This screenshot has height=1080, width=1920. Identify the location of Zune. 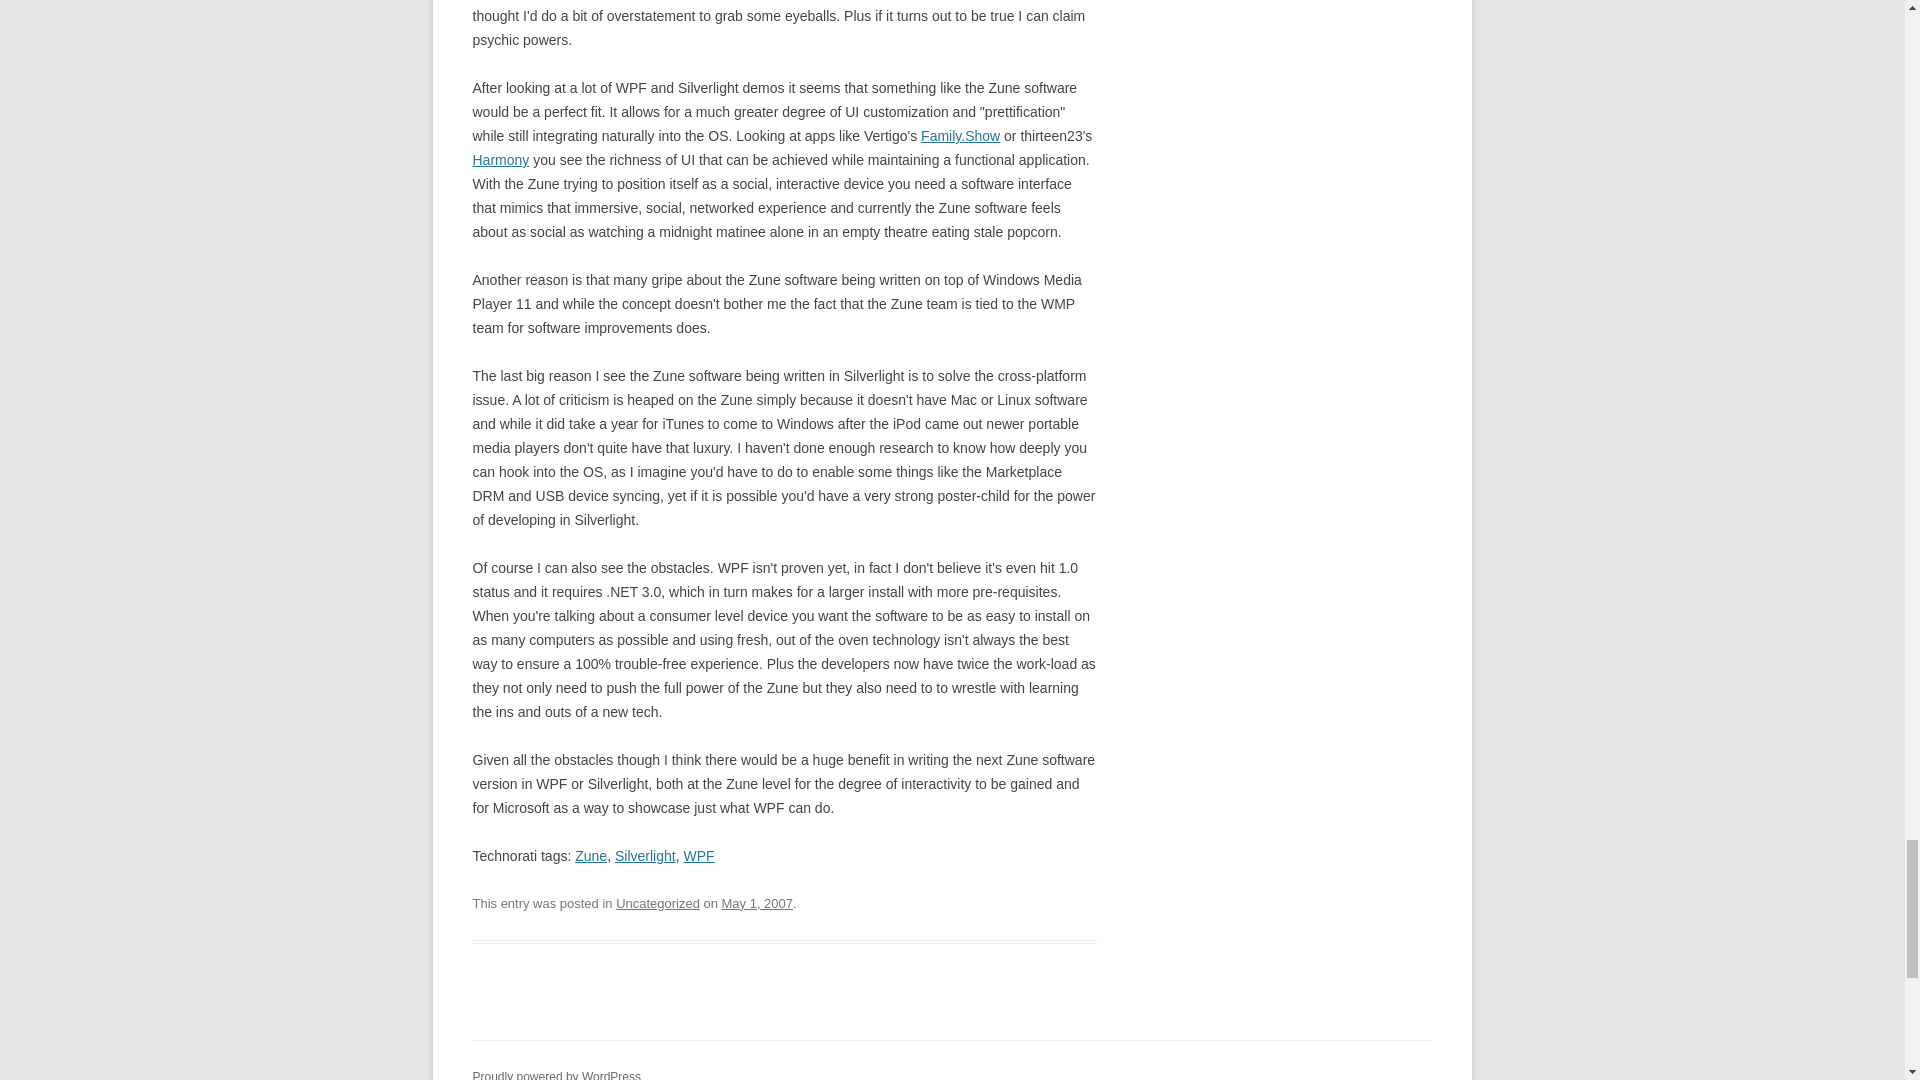
(590, 856).